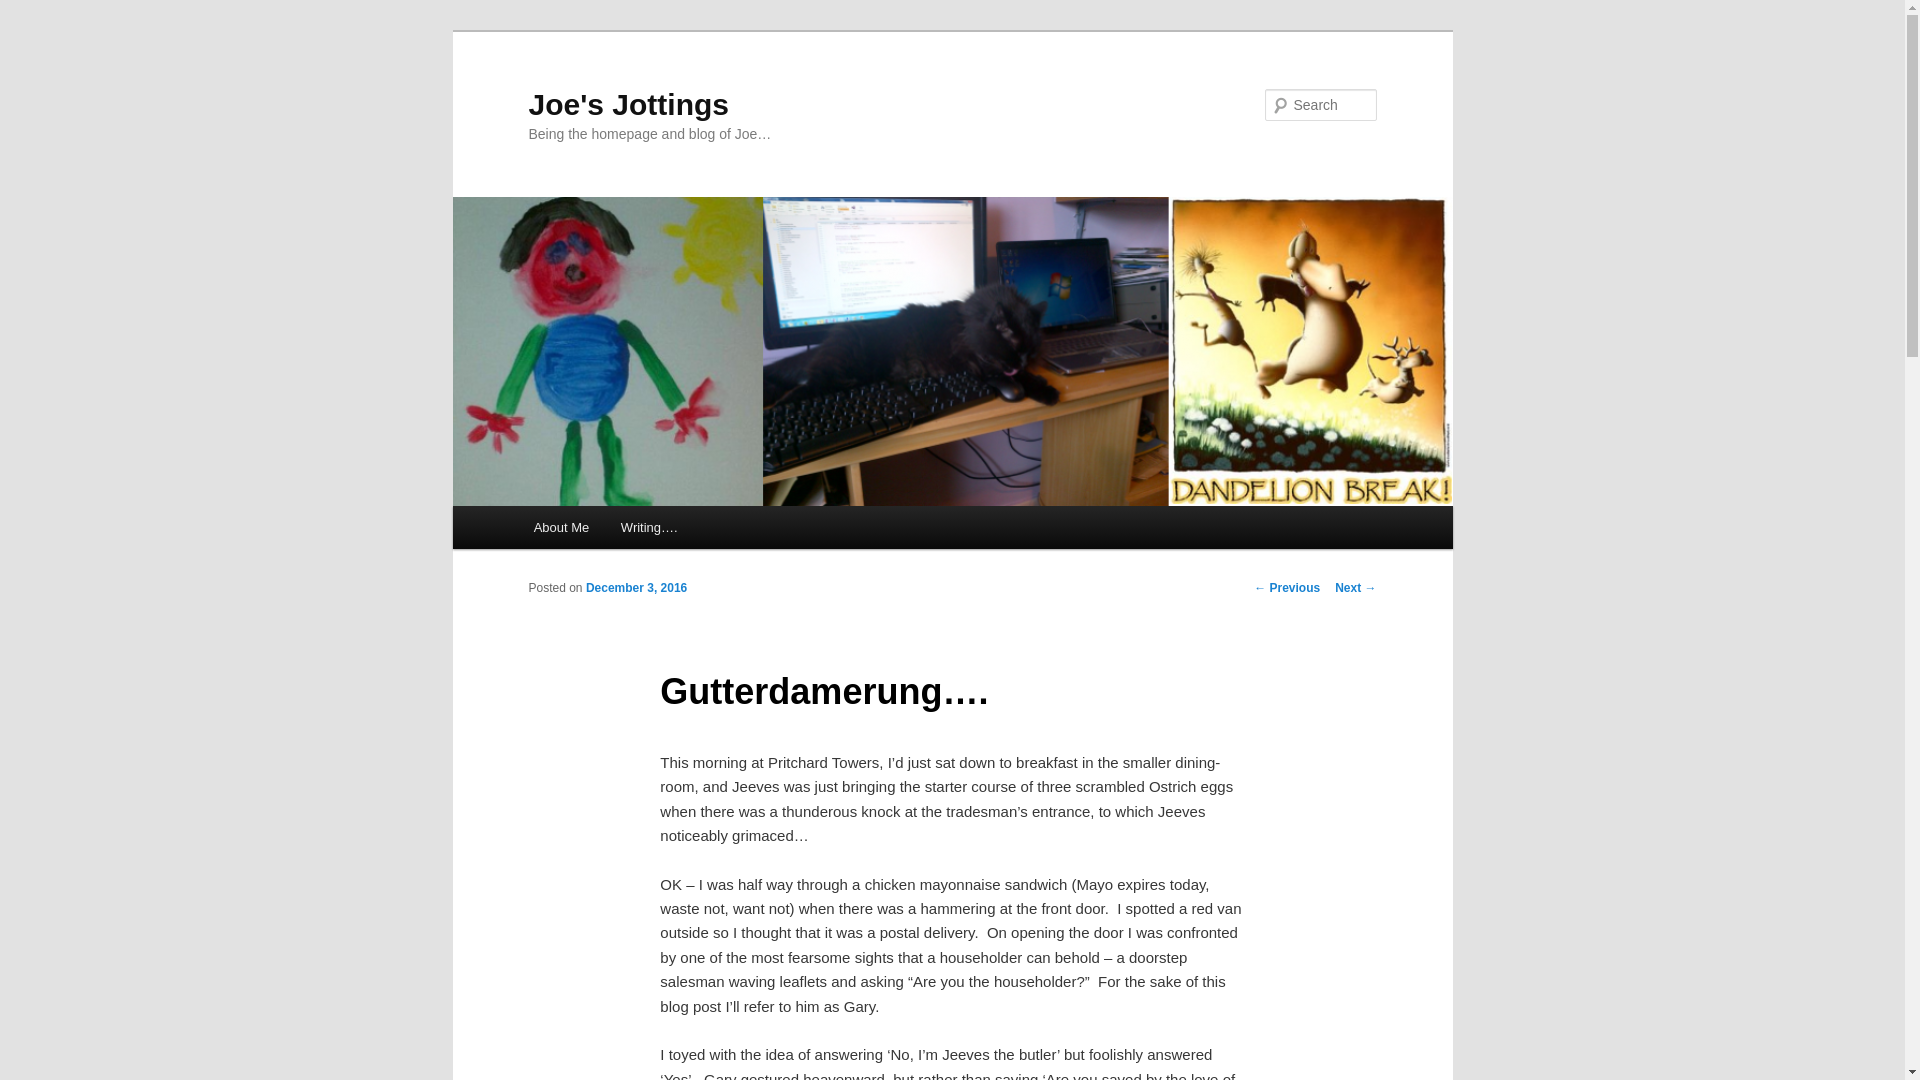 The height and width of the screenshot is (1080, 1920). I want to click on December 3, 2016, so click(636, 588).